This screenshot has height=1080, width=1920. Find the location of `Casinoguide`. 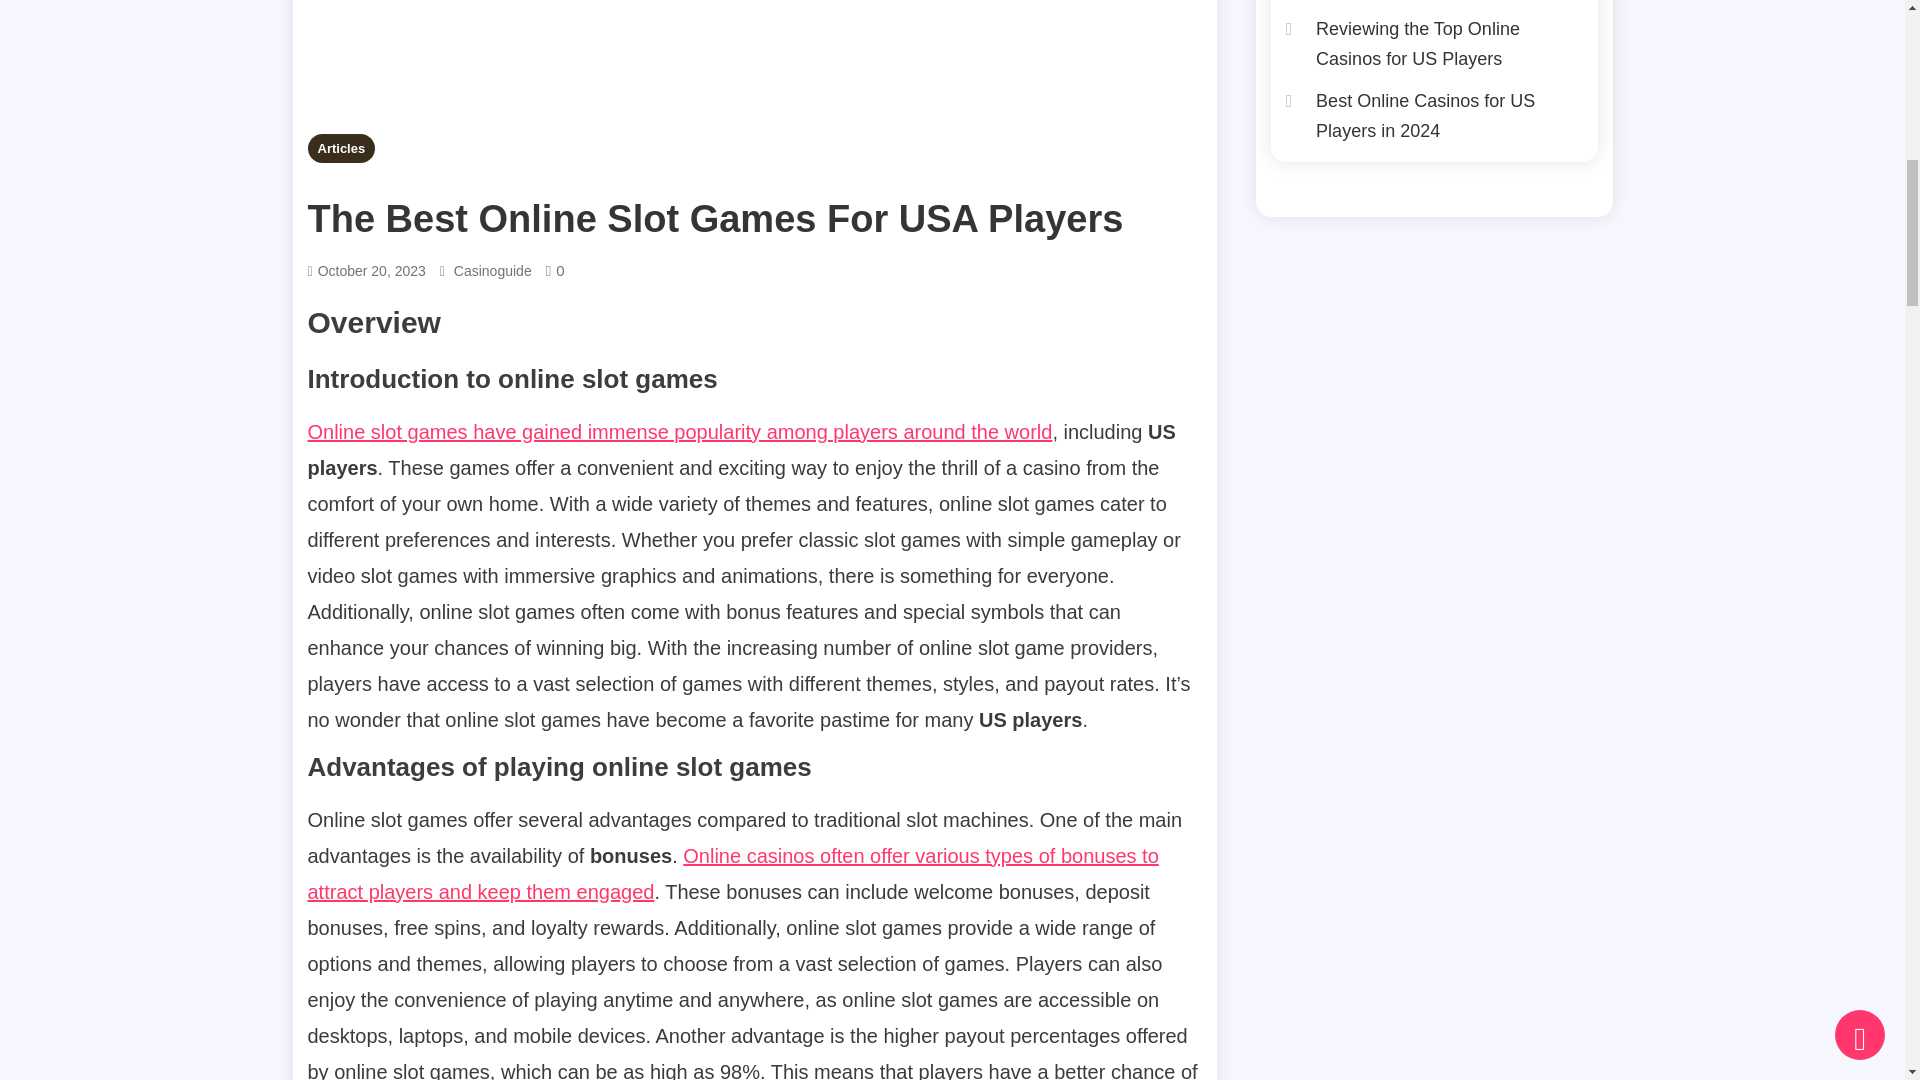

Casinoguide is located at coordinates (492, 272).